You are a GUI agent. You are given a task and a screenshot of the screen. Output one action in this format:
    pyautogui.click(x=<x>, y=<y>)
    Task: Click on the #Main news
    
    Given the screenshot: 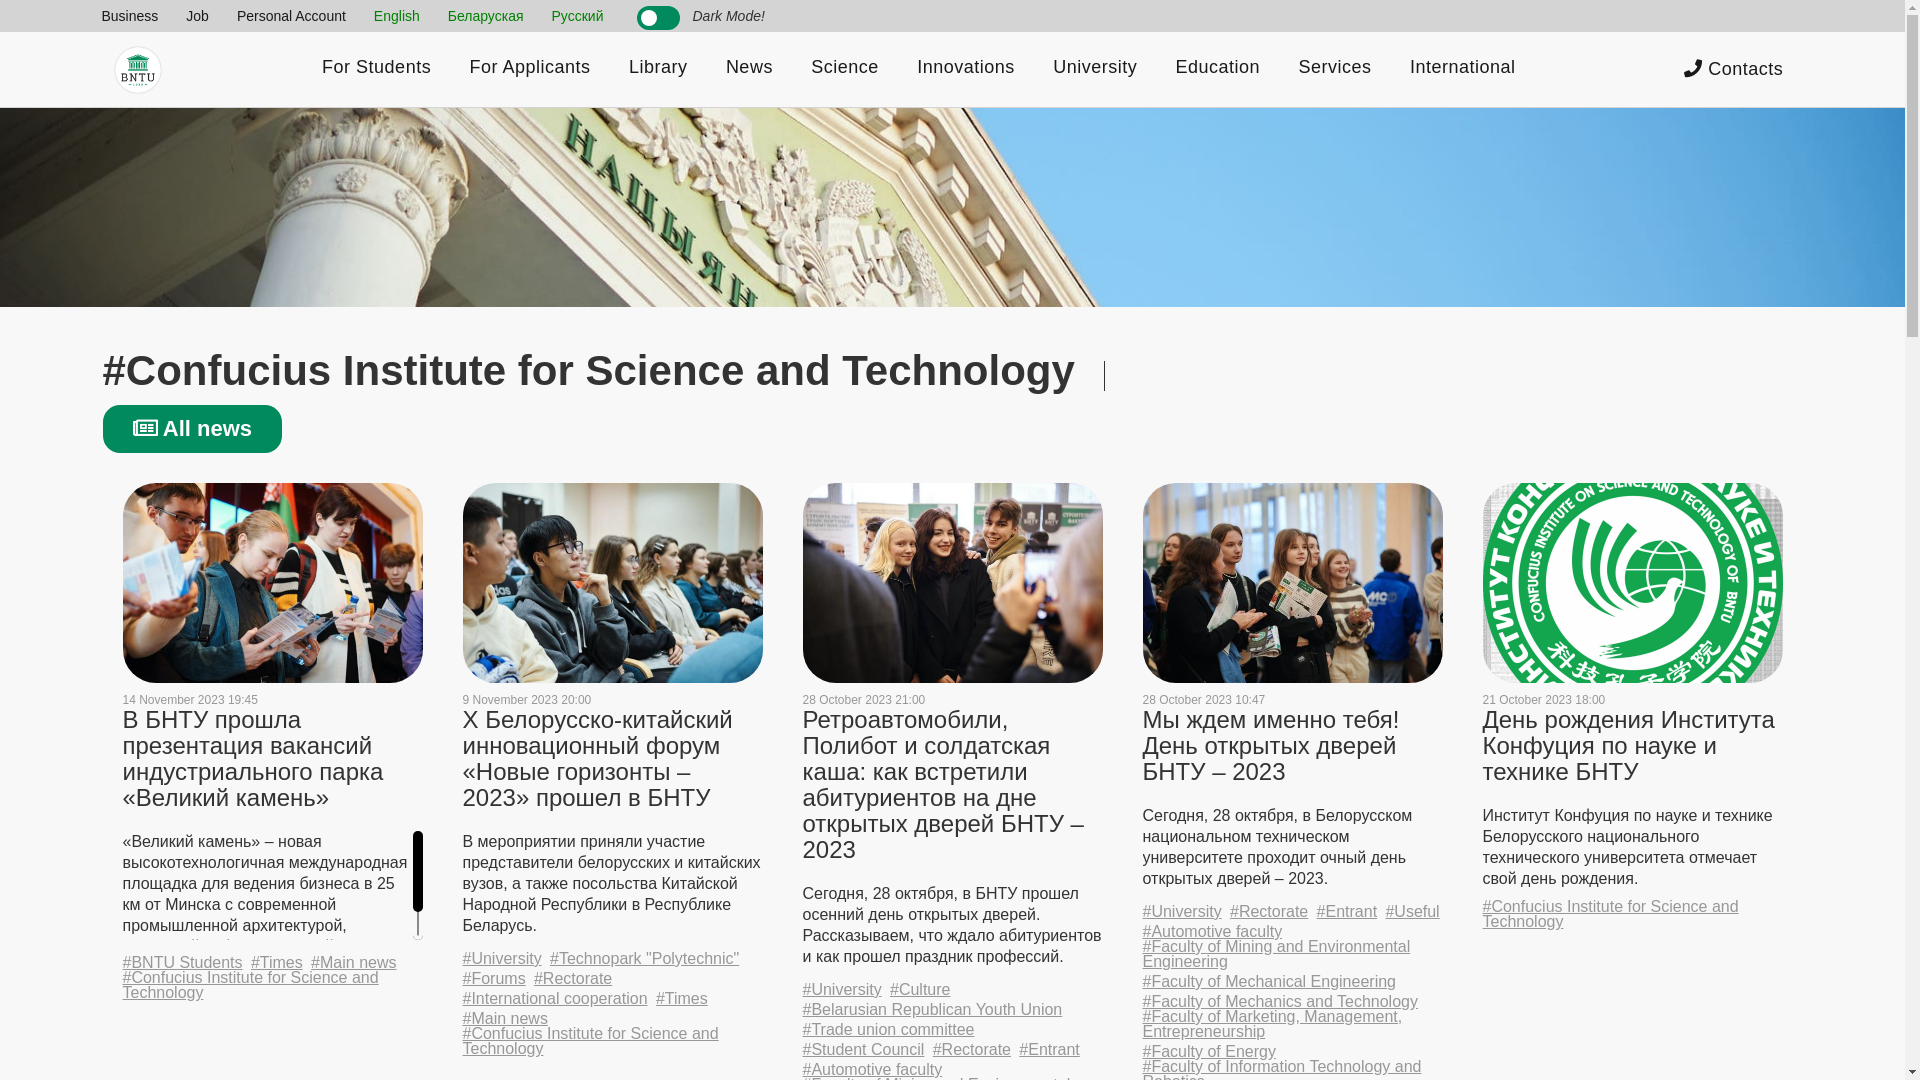 What is the action you would take?
    pyautogui.click(x=354, y=962)
    